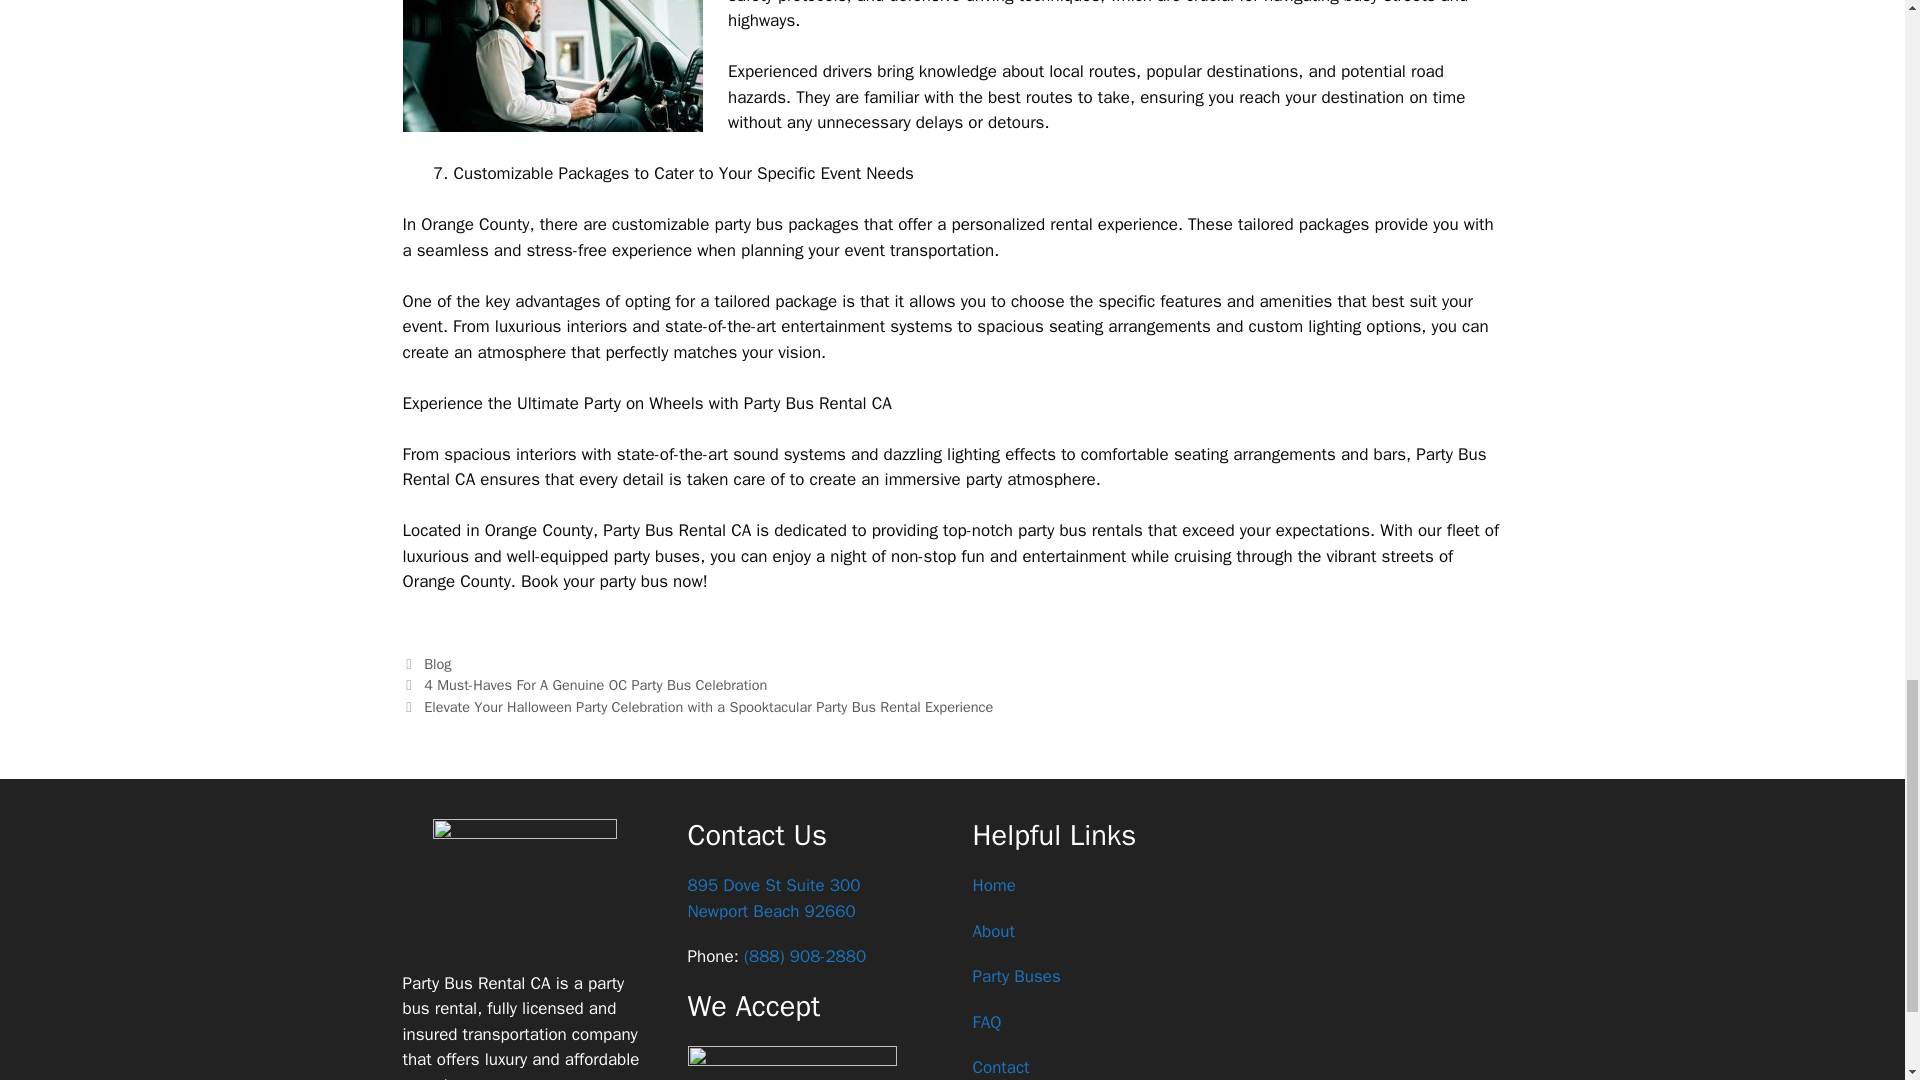 This screenshot has height=1080, width=1920. I want to click on About, so click(992, 931).